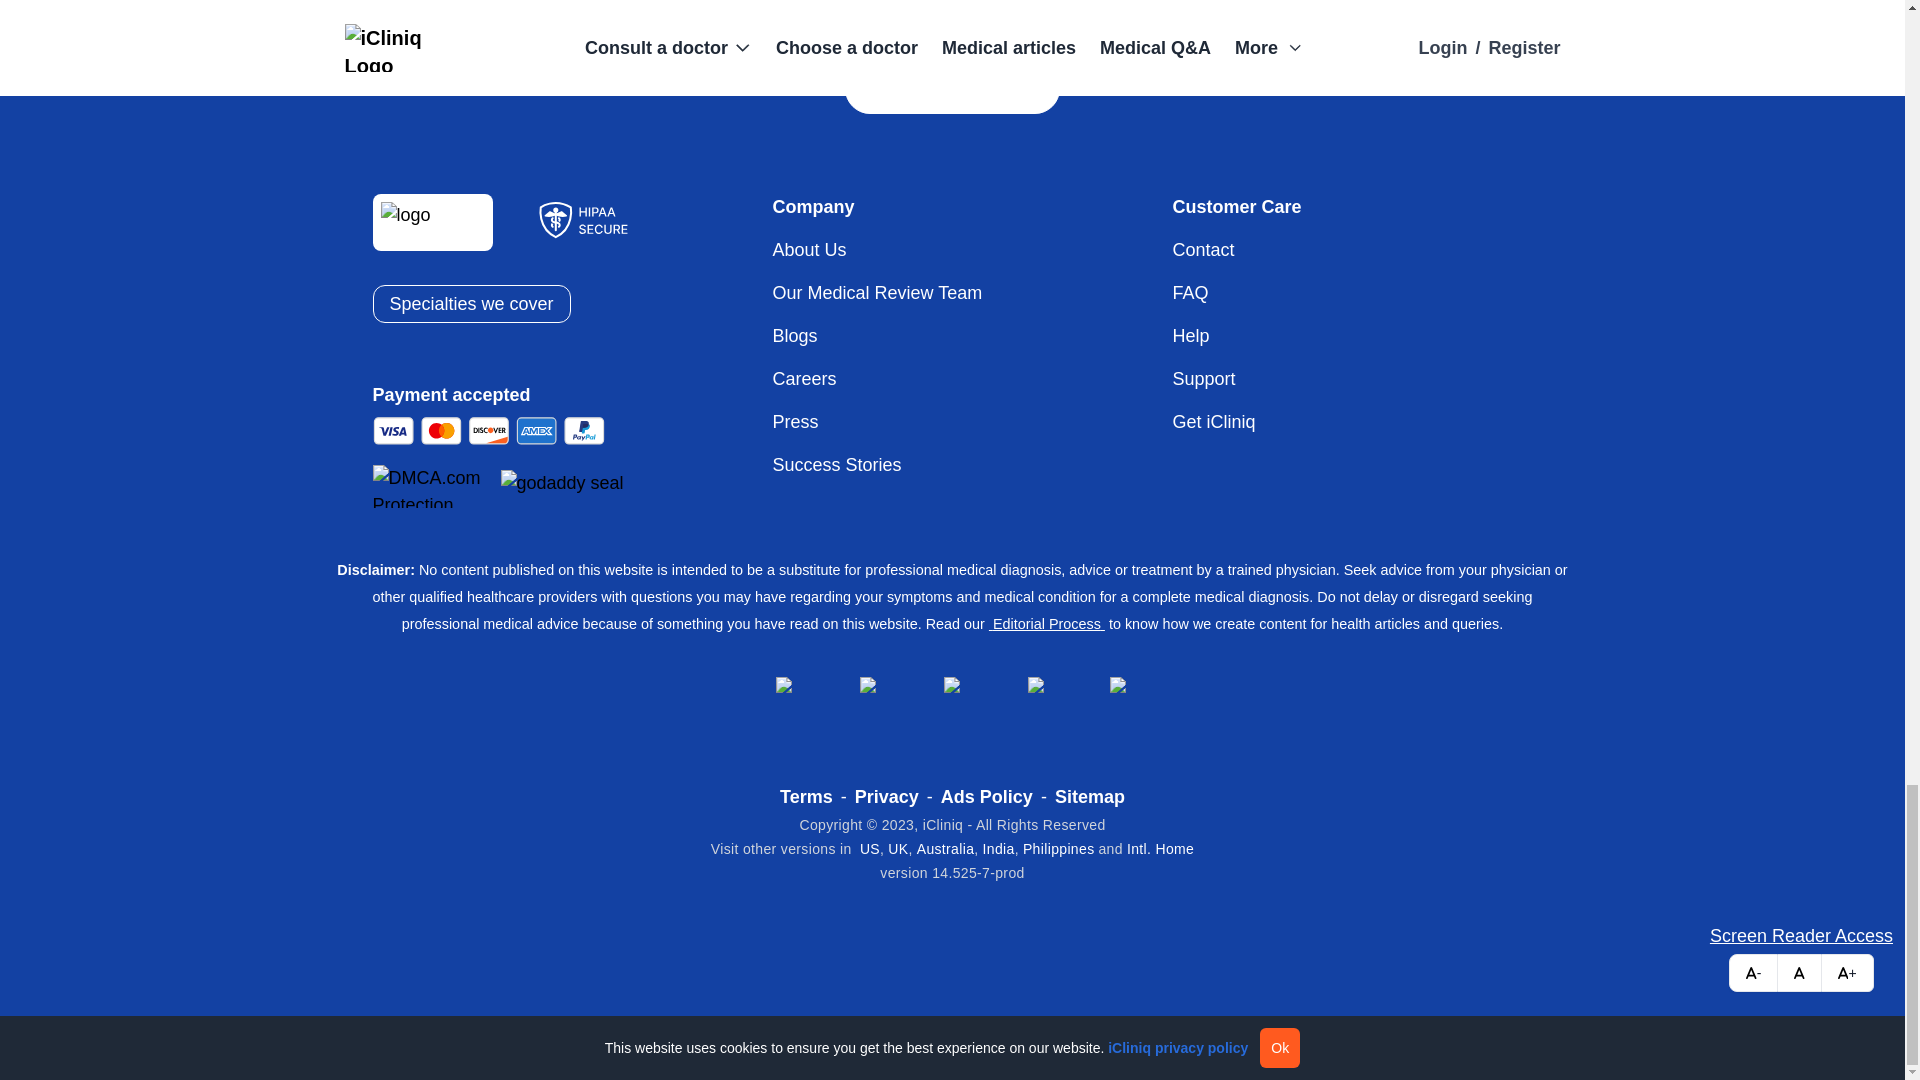  I want to click on iCliniq UK, so click(898, 849).